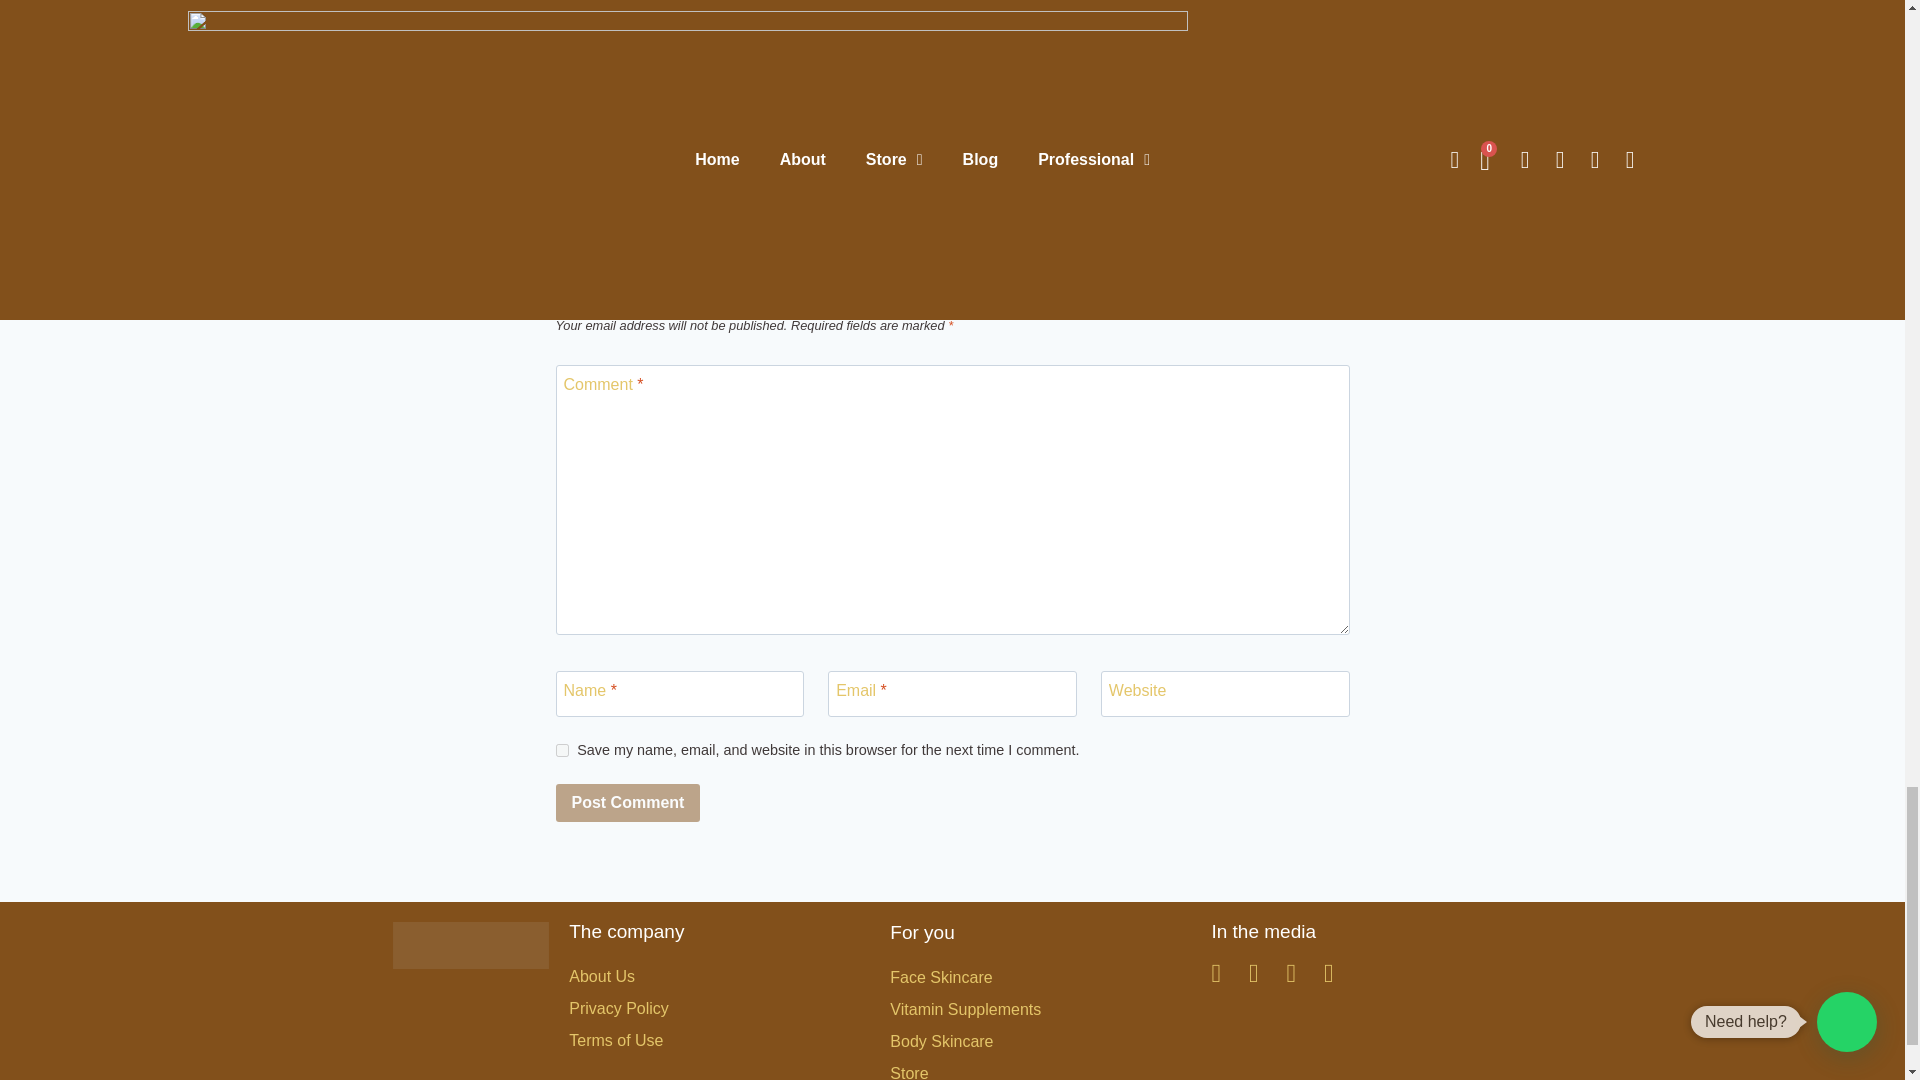 This screenshot has height=1080, width=1920. I want to click on Post Comment, so click(628, 802).